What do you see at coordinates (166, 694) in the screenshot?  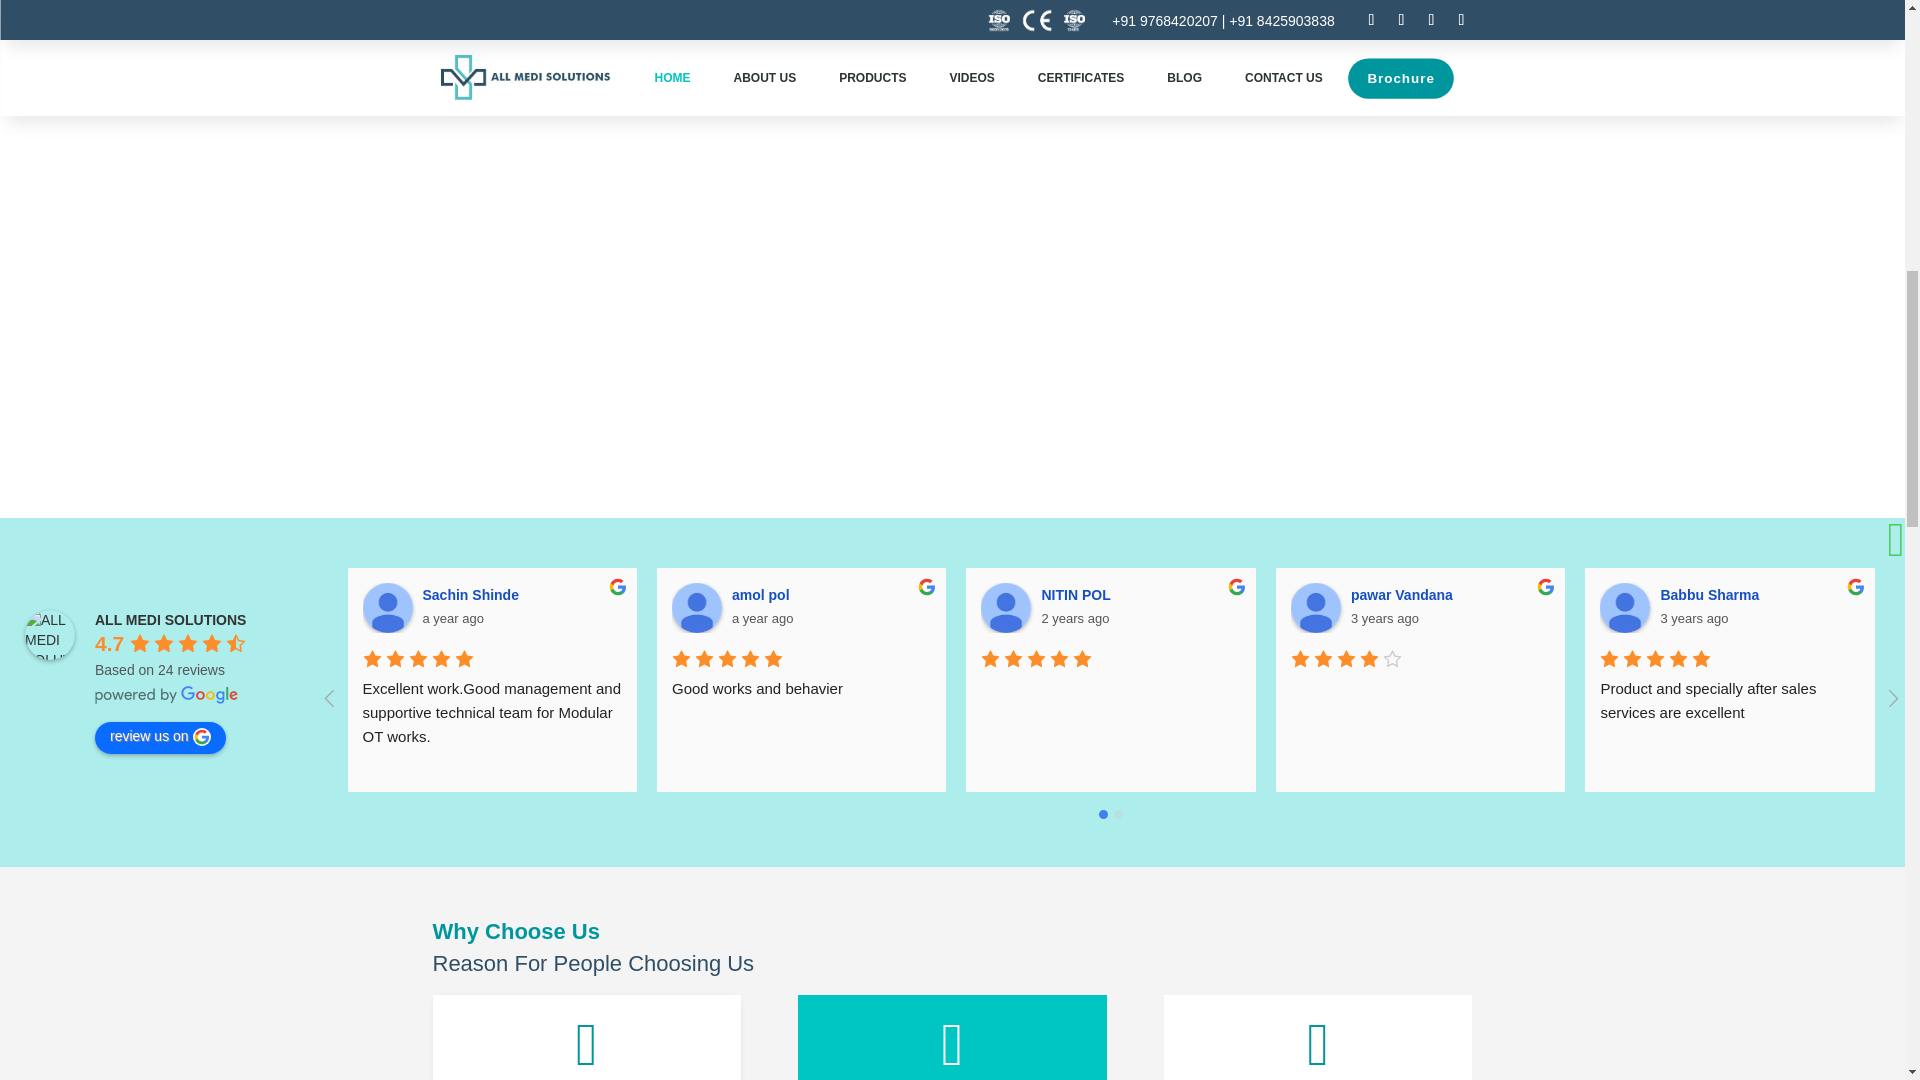 I see `powered by Google` at bounding box center [166, 694].